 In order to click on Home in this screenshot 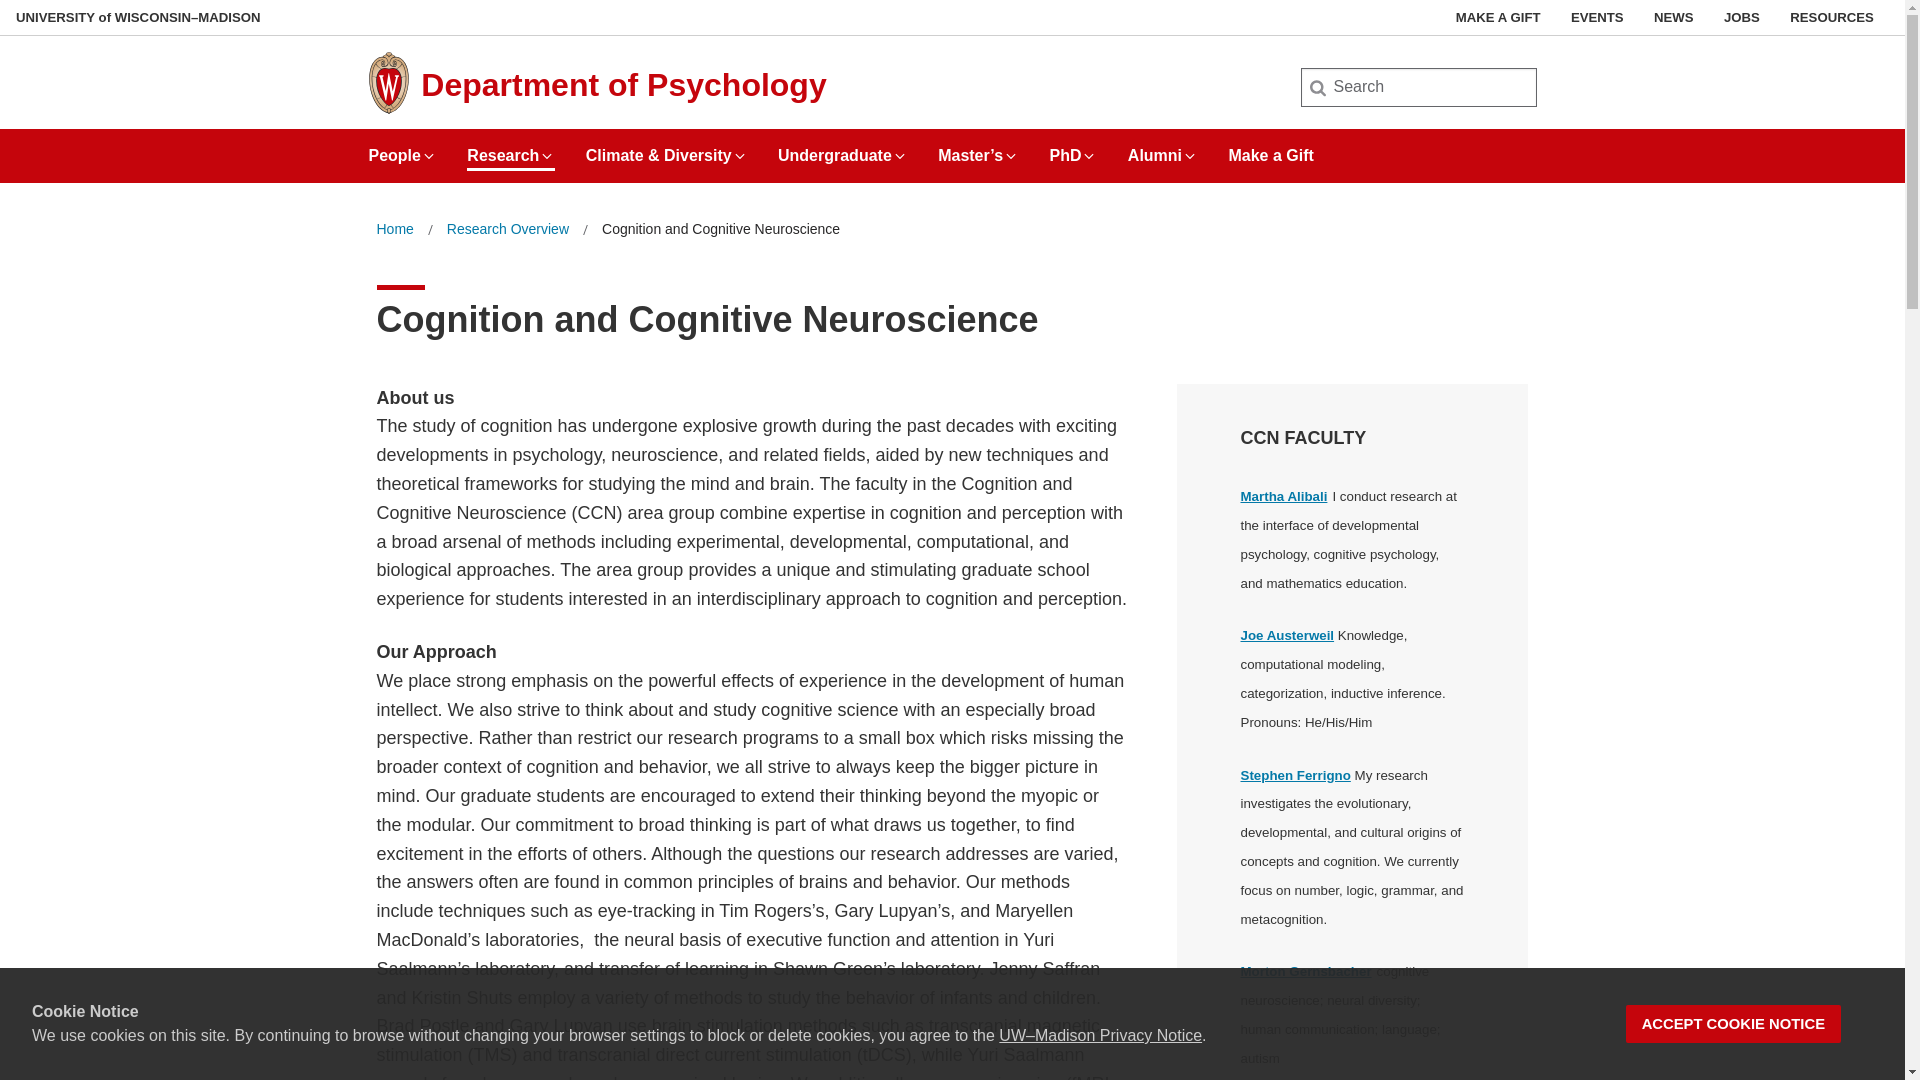, I will do `click(394, 229)`.